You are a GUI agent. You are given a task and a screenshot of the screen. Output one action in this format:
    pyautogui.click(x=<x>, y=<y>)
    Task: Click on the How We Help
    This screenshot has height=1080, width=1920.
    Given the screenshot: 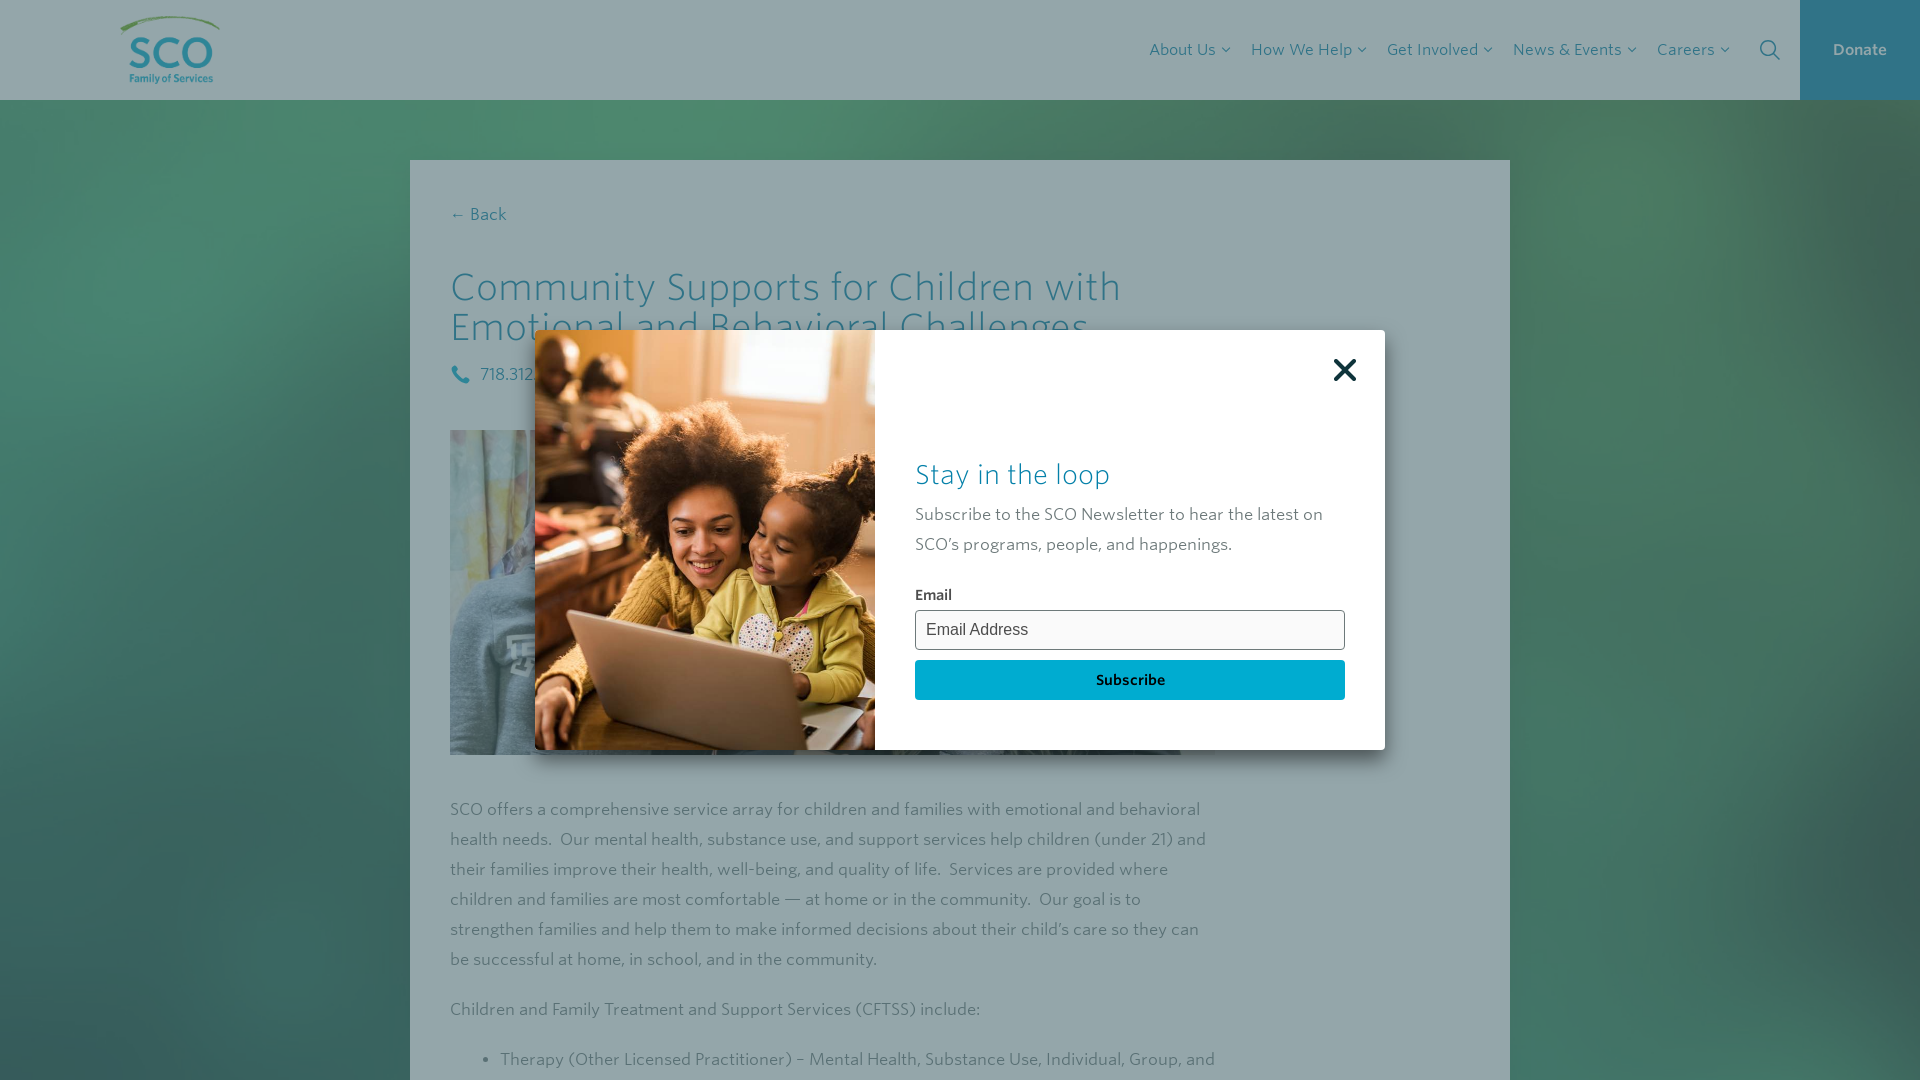 What is the action you would take?
    pyautogui.click(x=1308, y=50)
    